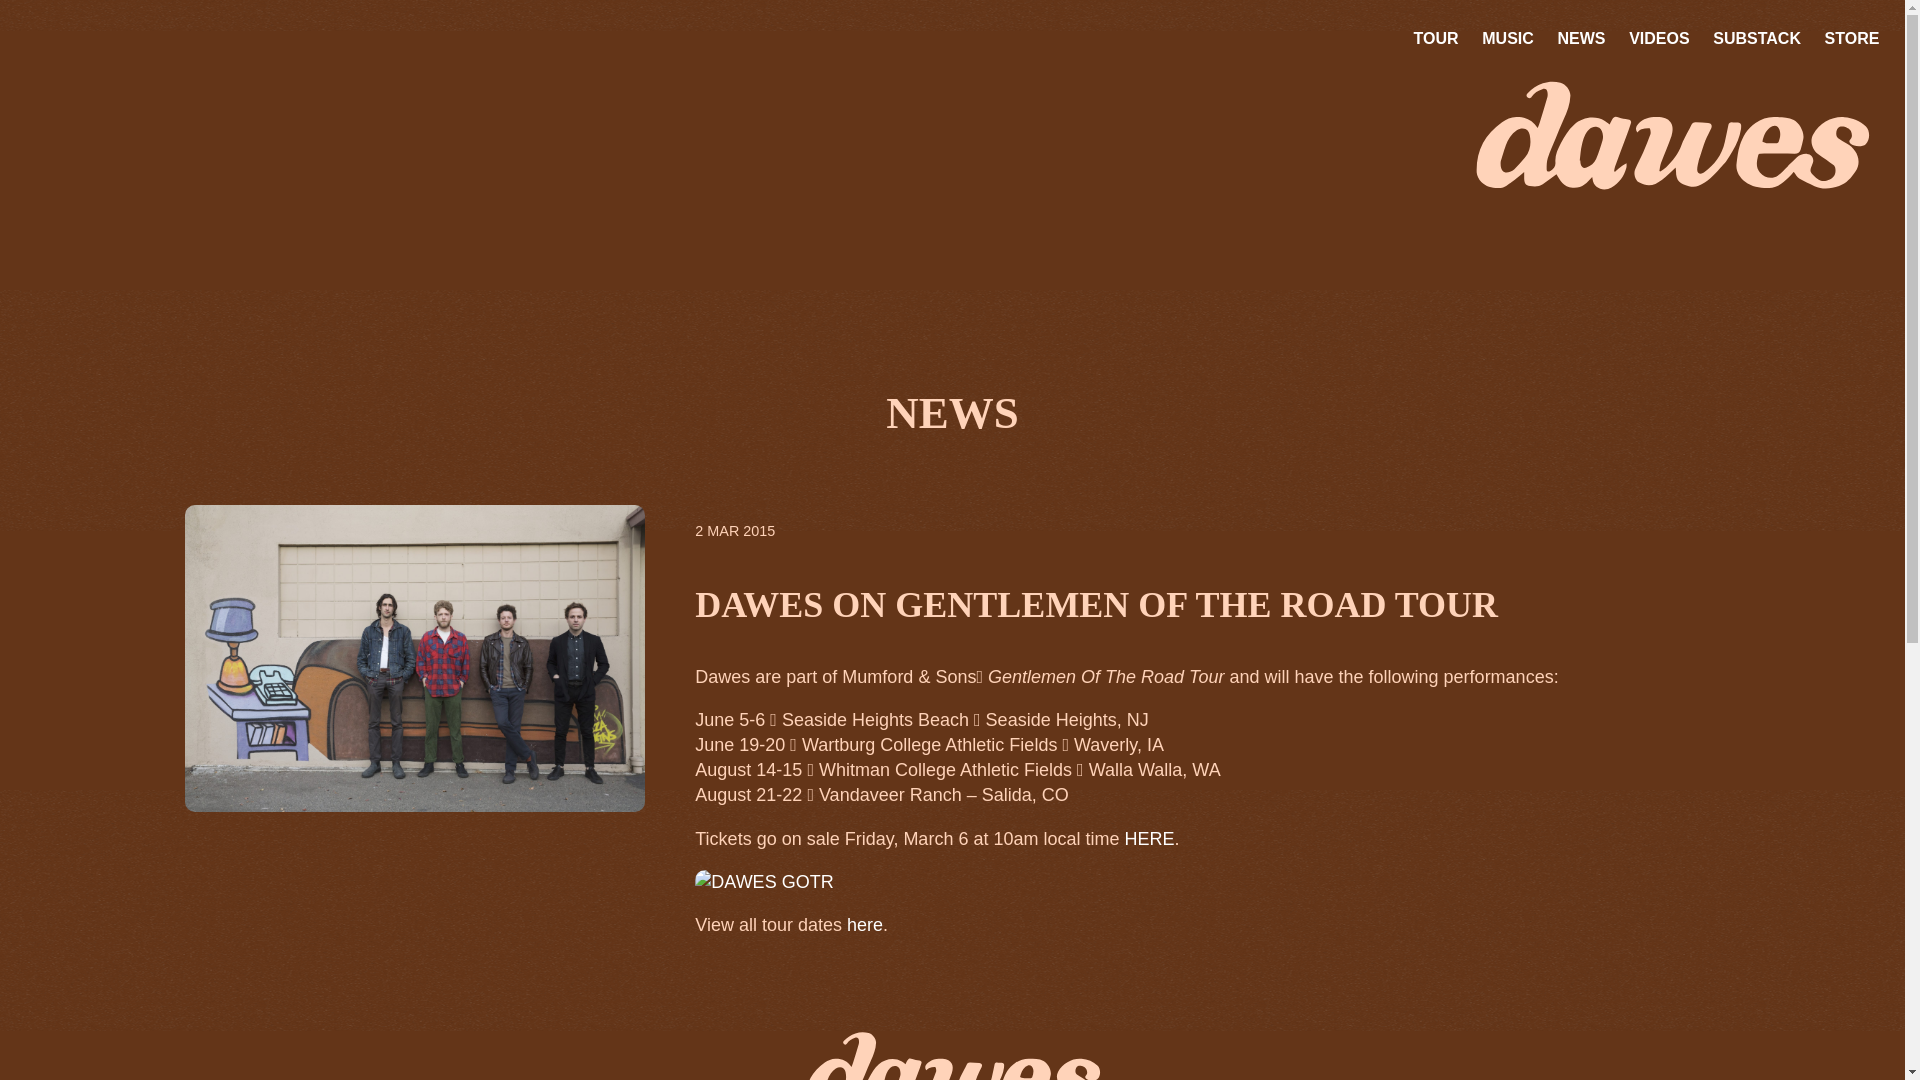 The image size is (1920, 1080). Describe the element at coordinates (1852, 38) in the screenshot. I see `STORE` at that location.